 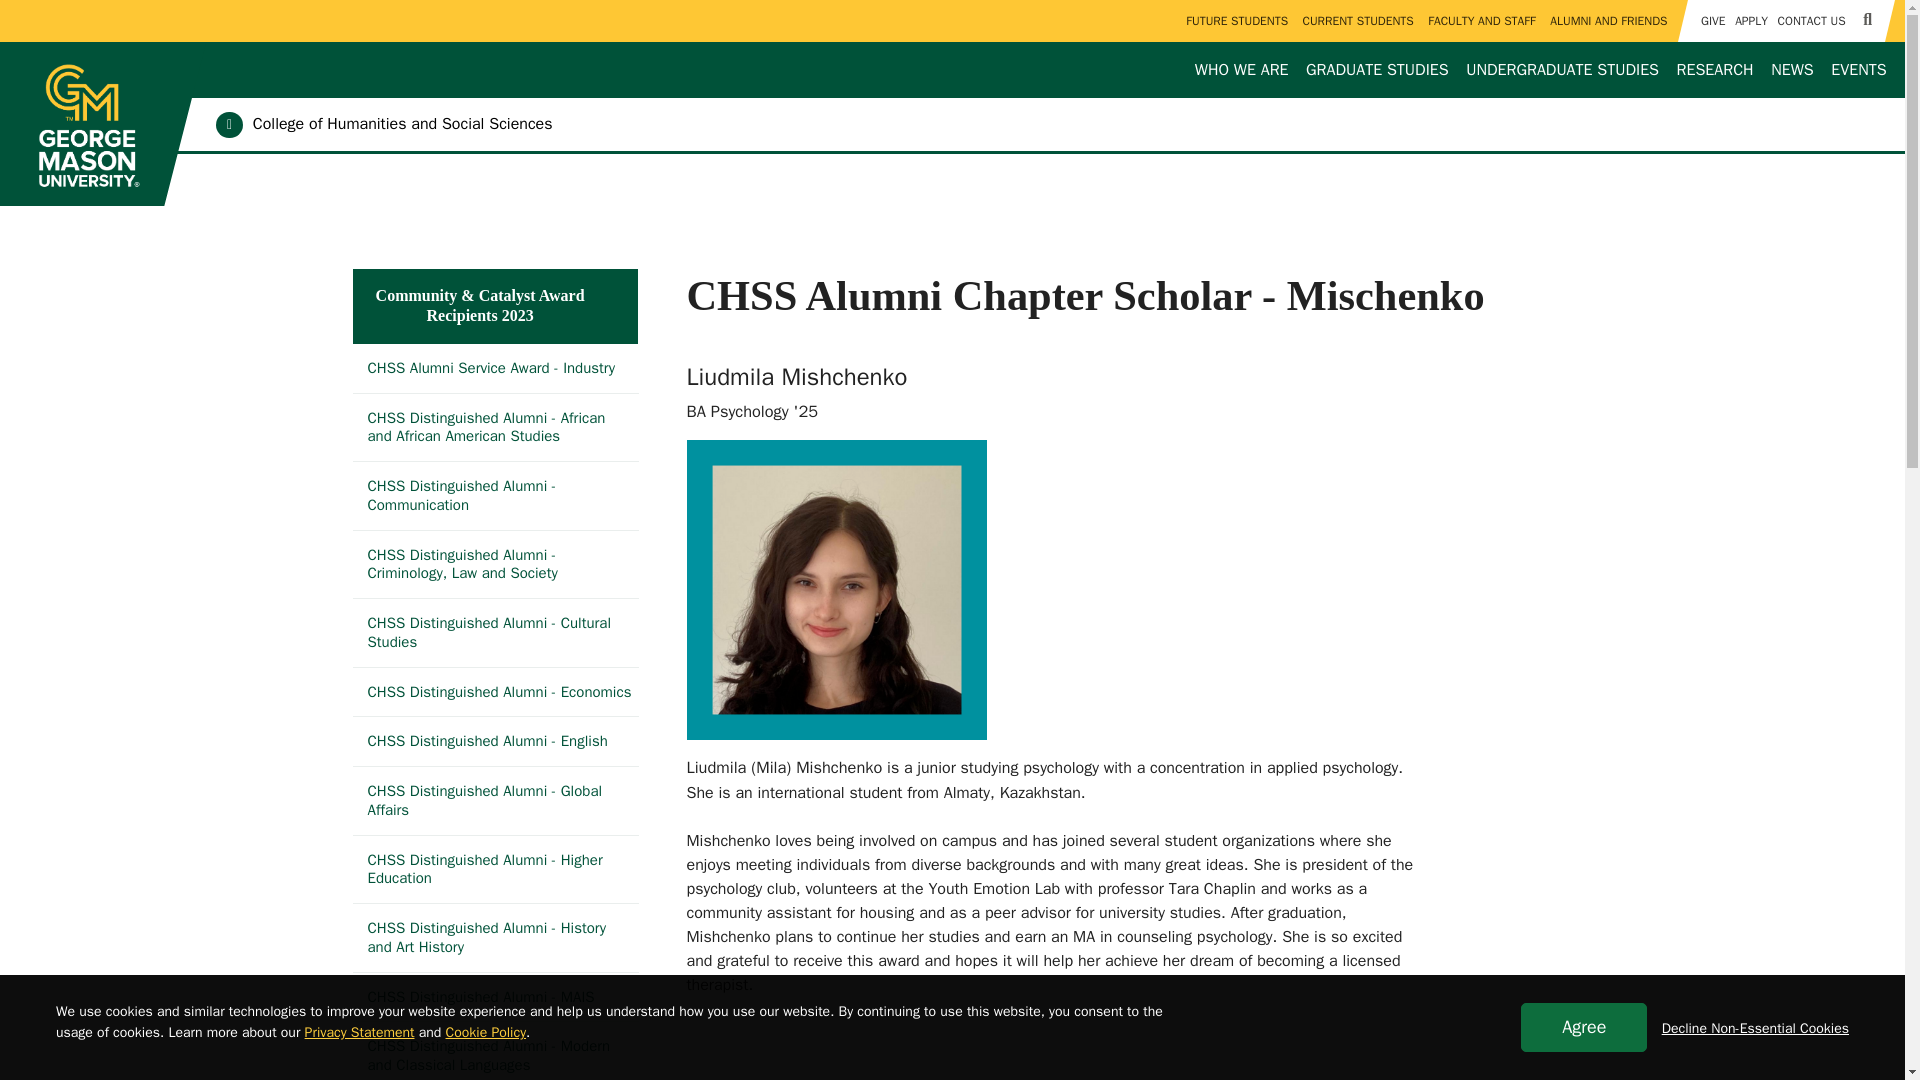 I want to click on Cookie Policy, so click(x=486, y=1032).